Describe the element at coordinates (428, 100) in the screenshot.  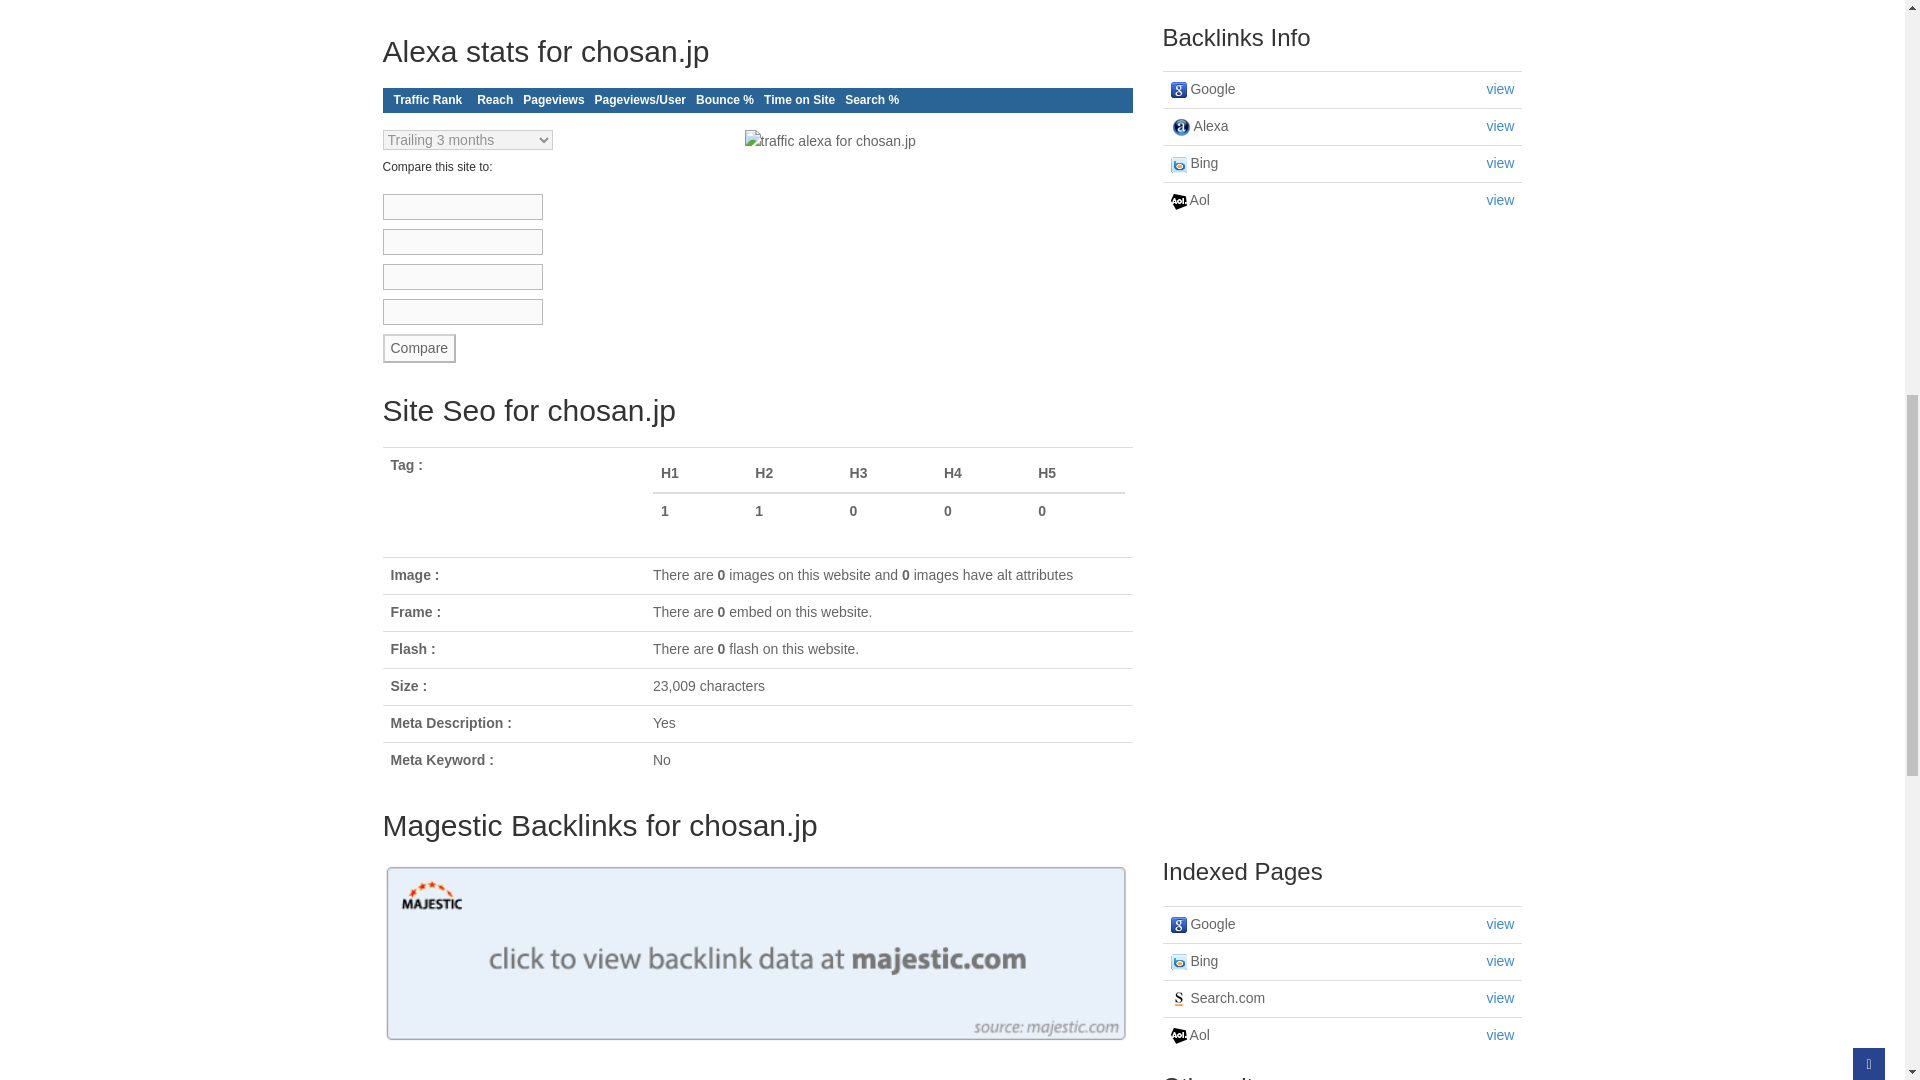
I see `Traffic Rank` at that location.